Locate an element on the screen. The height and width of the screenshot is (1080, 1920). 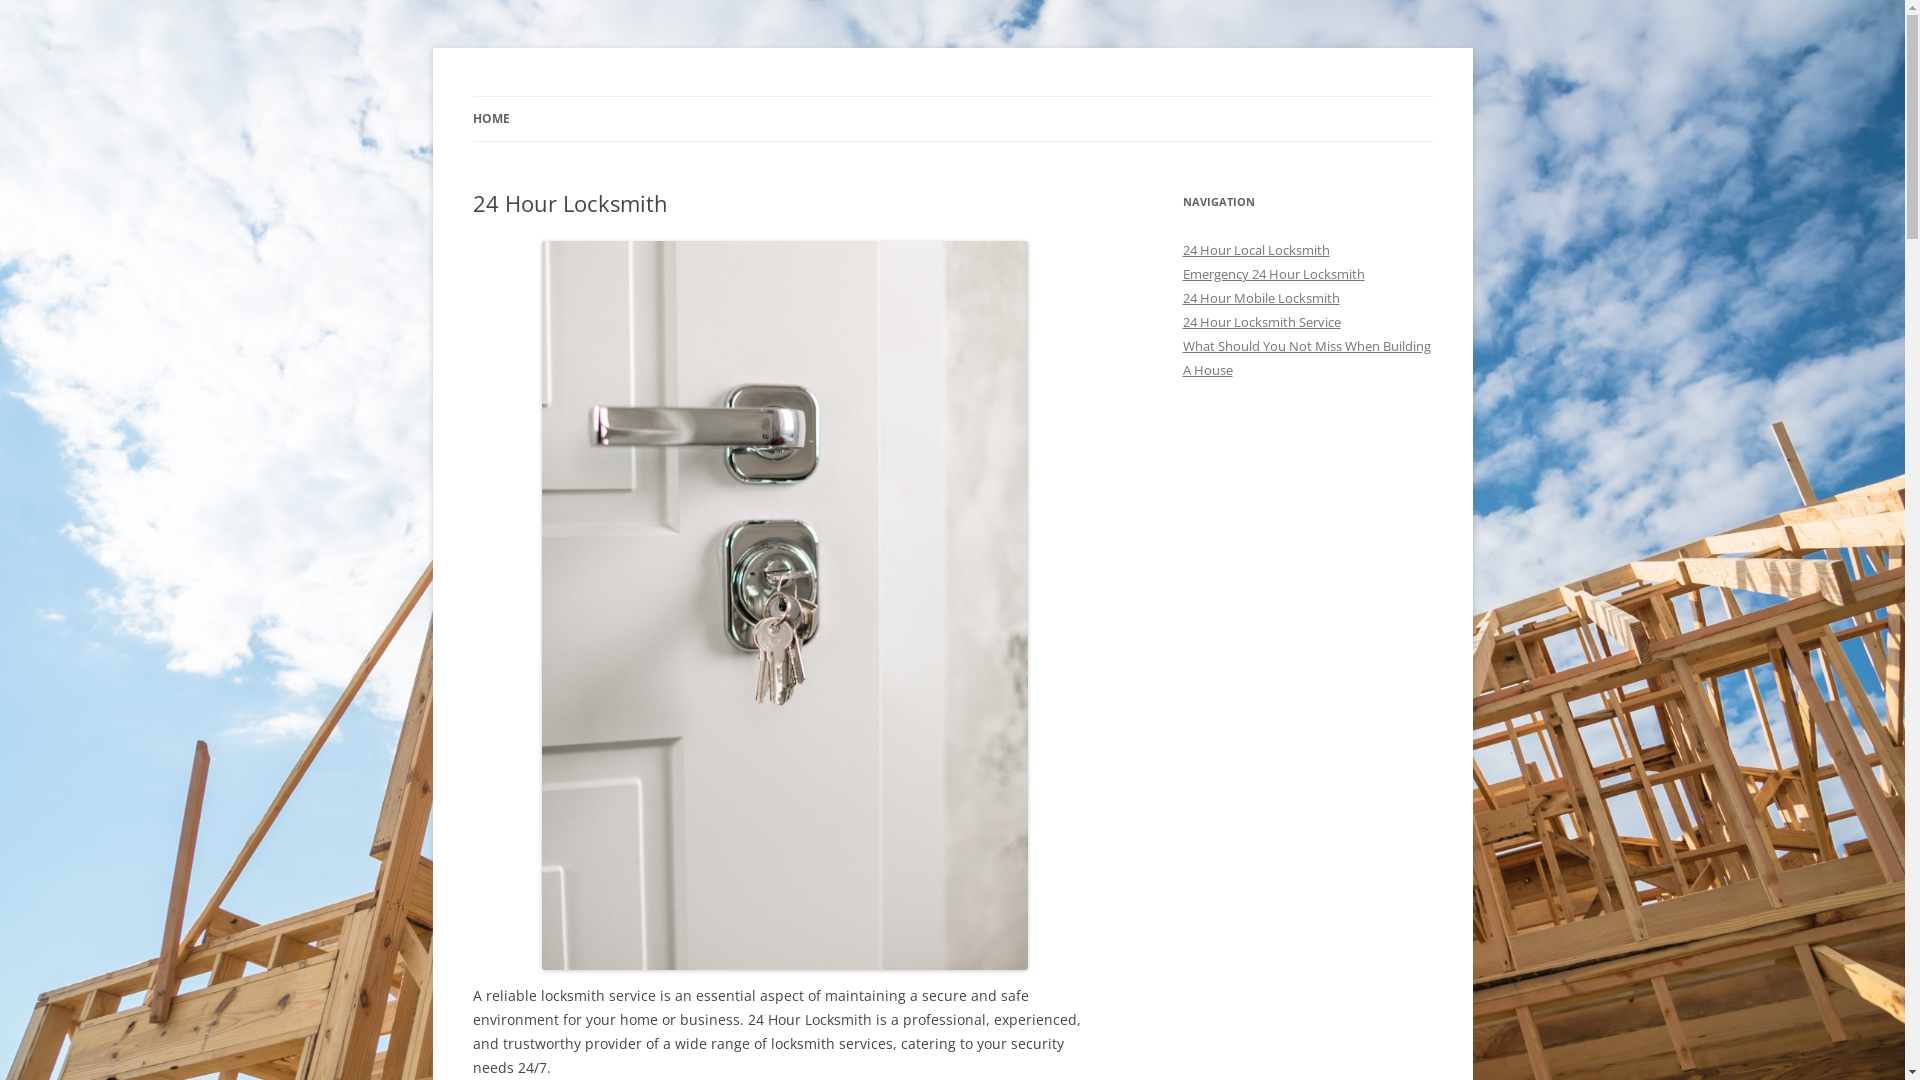
HOME is located at coordinates (490, 119).